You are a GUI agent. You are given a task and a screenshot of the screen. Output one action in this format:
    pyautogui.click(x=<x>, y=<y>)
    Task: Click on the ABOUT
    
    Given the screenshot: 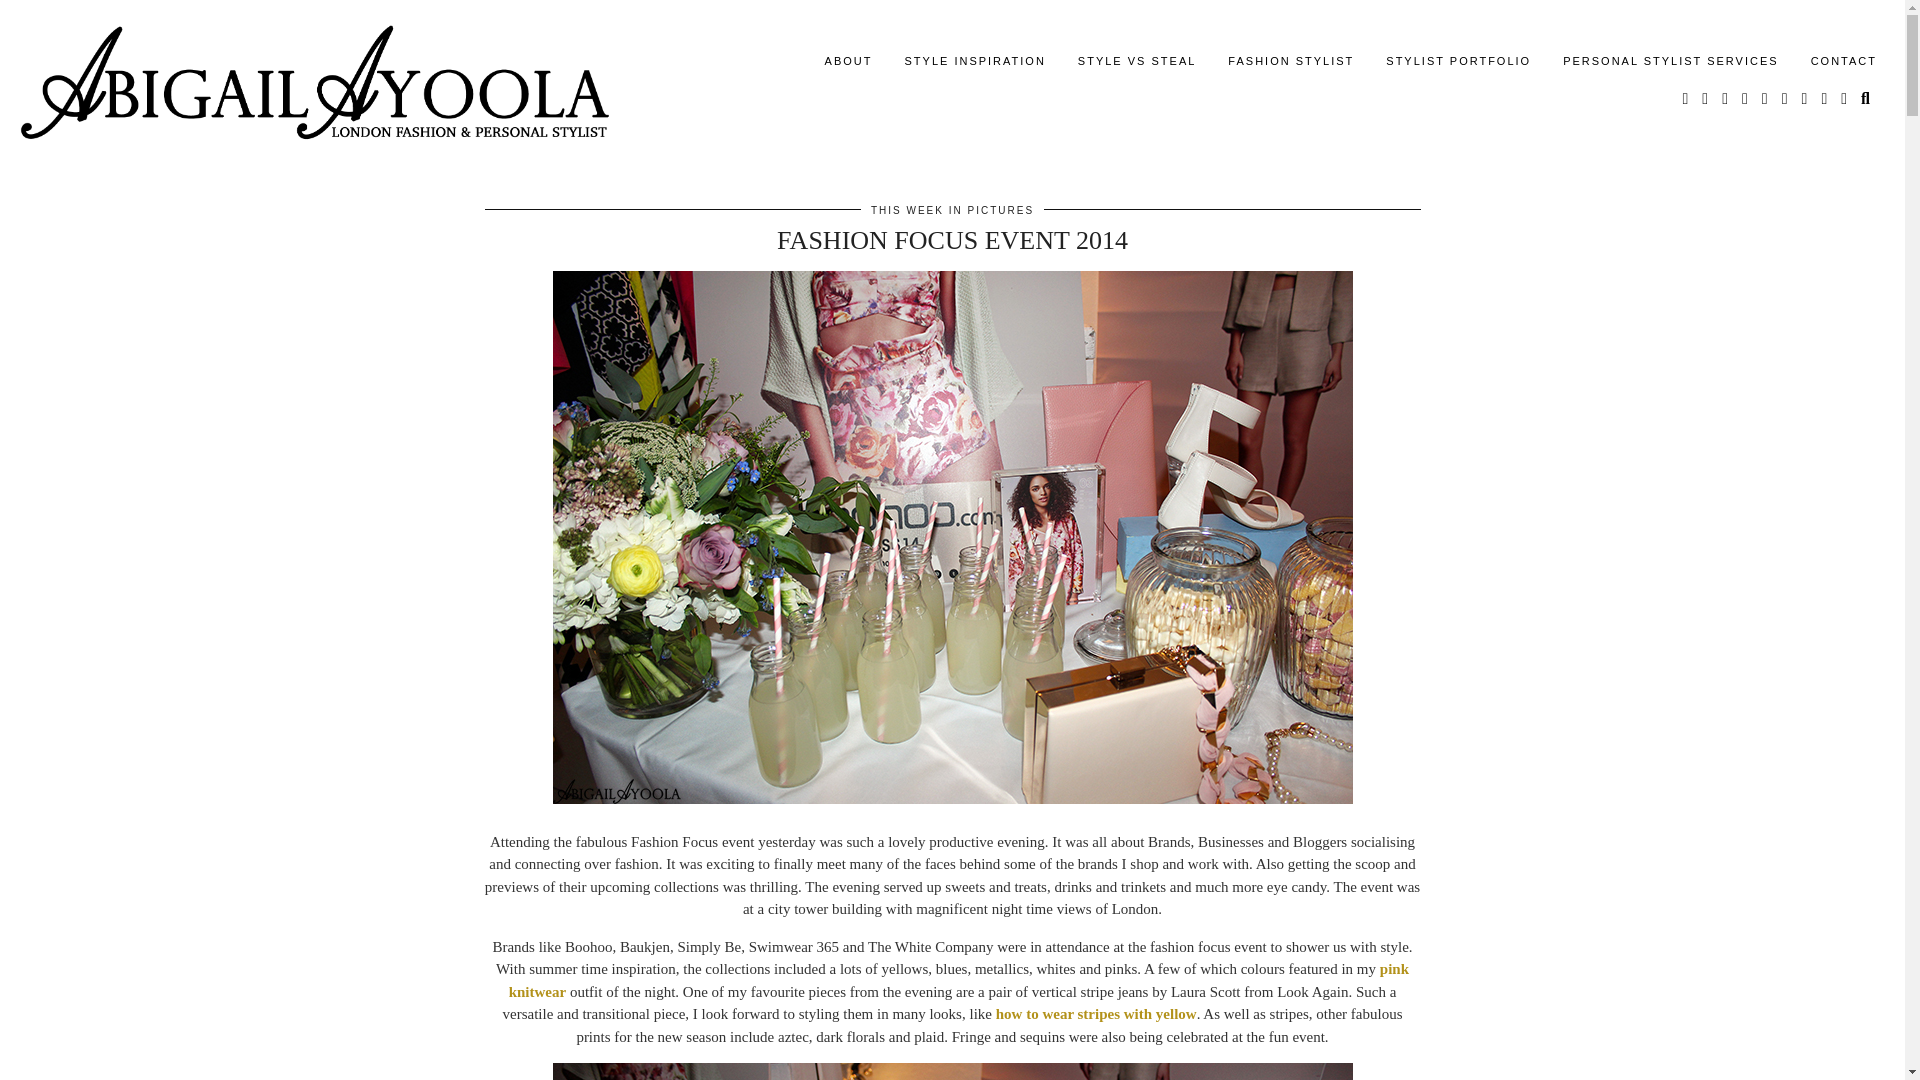 What is the action you would take?
    pyautogui.click(x=848, y=60)
    